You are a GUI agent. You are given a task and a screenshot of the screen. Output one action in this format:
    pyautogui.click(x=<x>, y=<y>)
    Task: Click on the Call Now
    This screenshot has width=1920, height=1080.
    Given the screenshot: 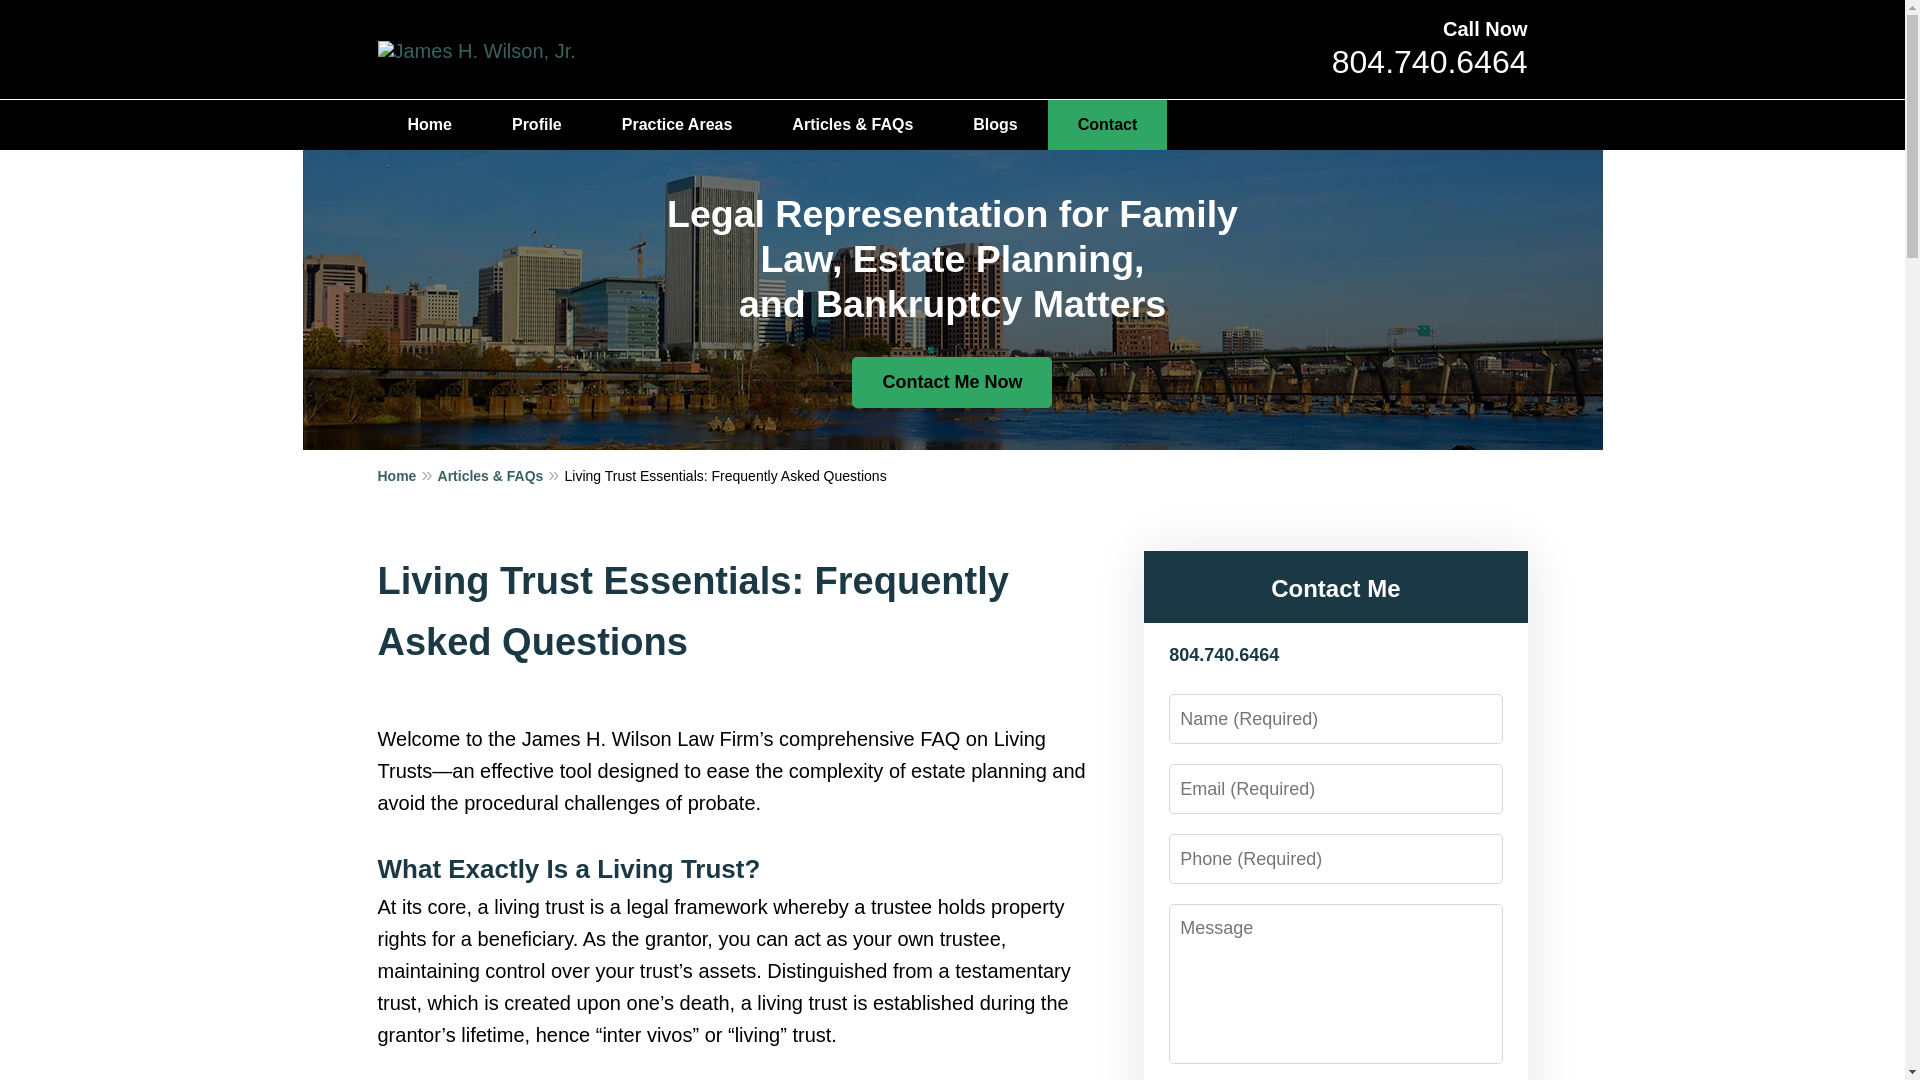 What is the action you would take?
    pyautogui.click(x=1484, y=28)
    